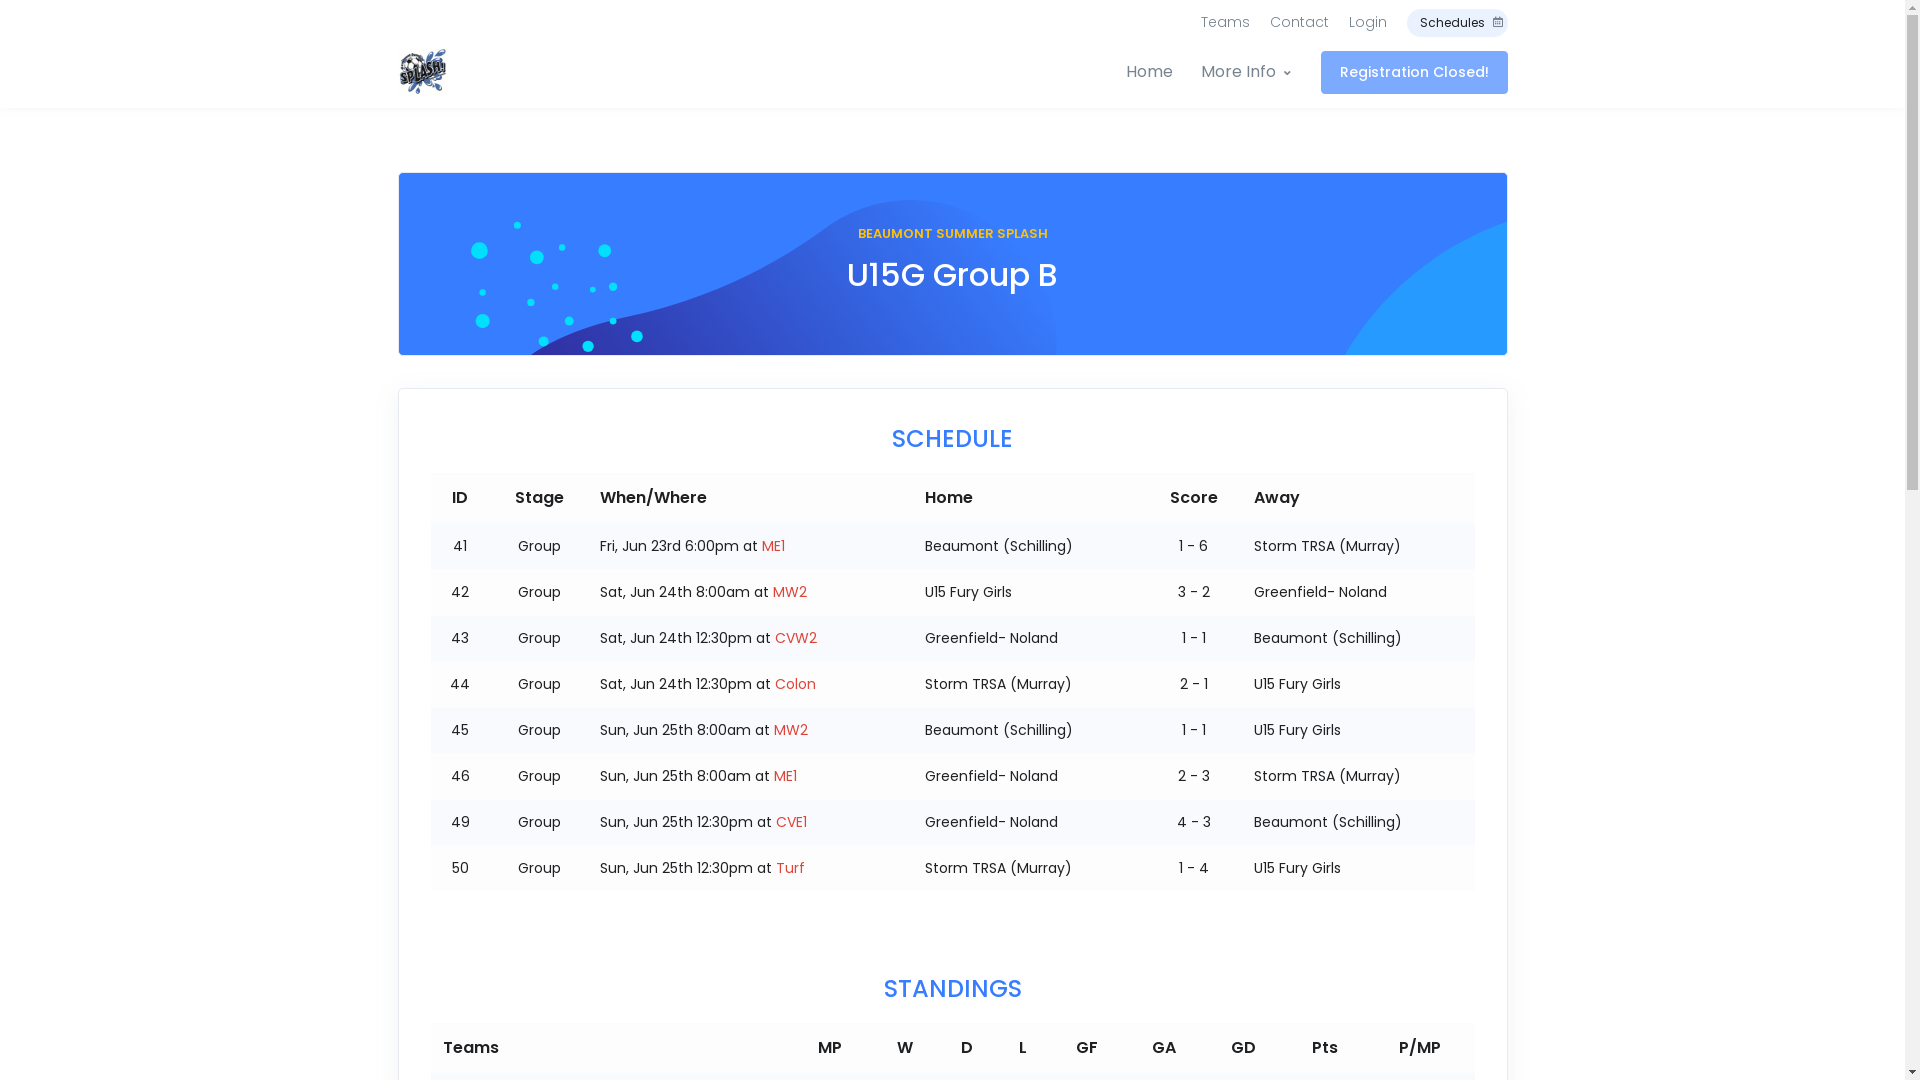 This screenshot has height=1080, width=1920. I want to click on ME1, so click(786, 776).